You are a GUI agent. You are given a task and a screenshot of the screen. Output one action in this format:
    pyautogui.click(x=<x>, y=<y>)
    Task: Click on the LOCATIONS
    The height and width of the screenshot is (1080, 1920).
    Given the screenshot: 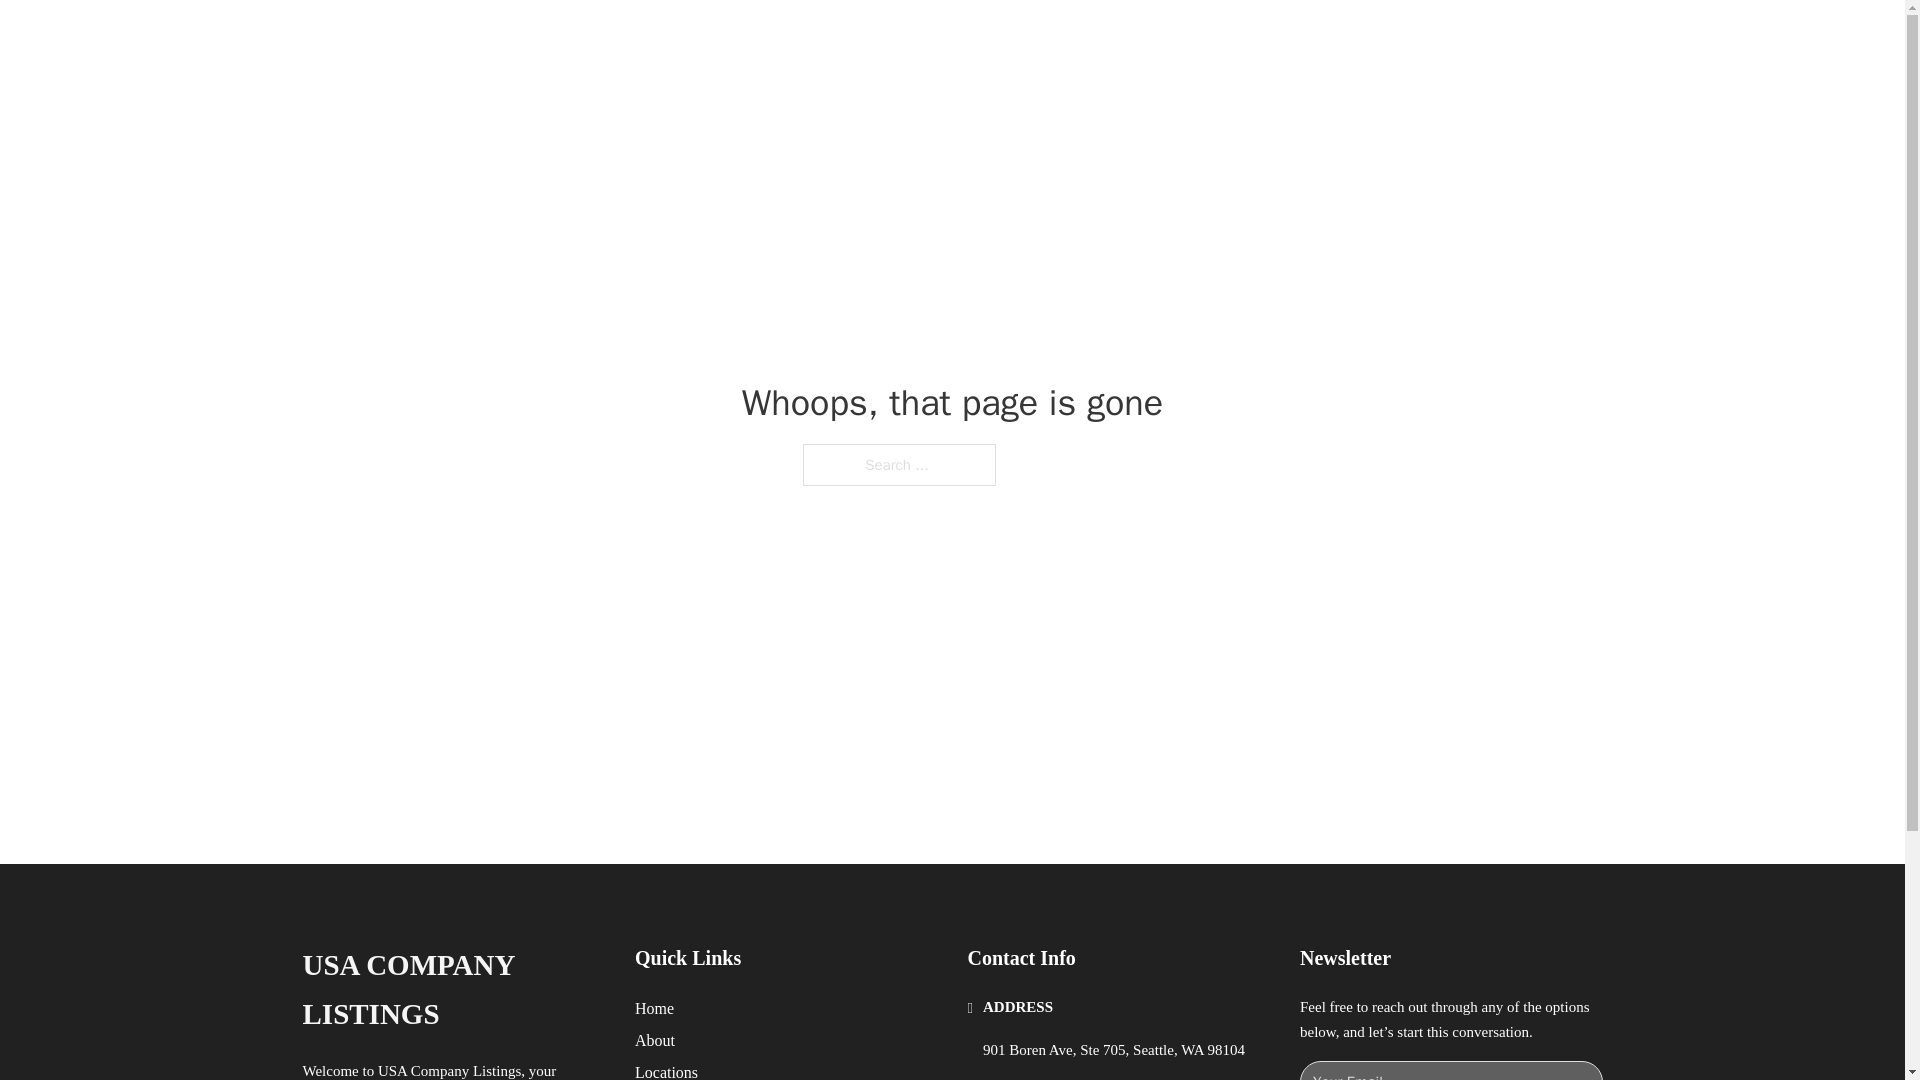 What is the action you would take?
    pyautogui.click(x=1306, y=38)
    